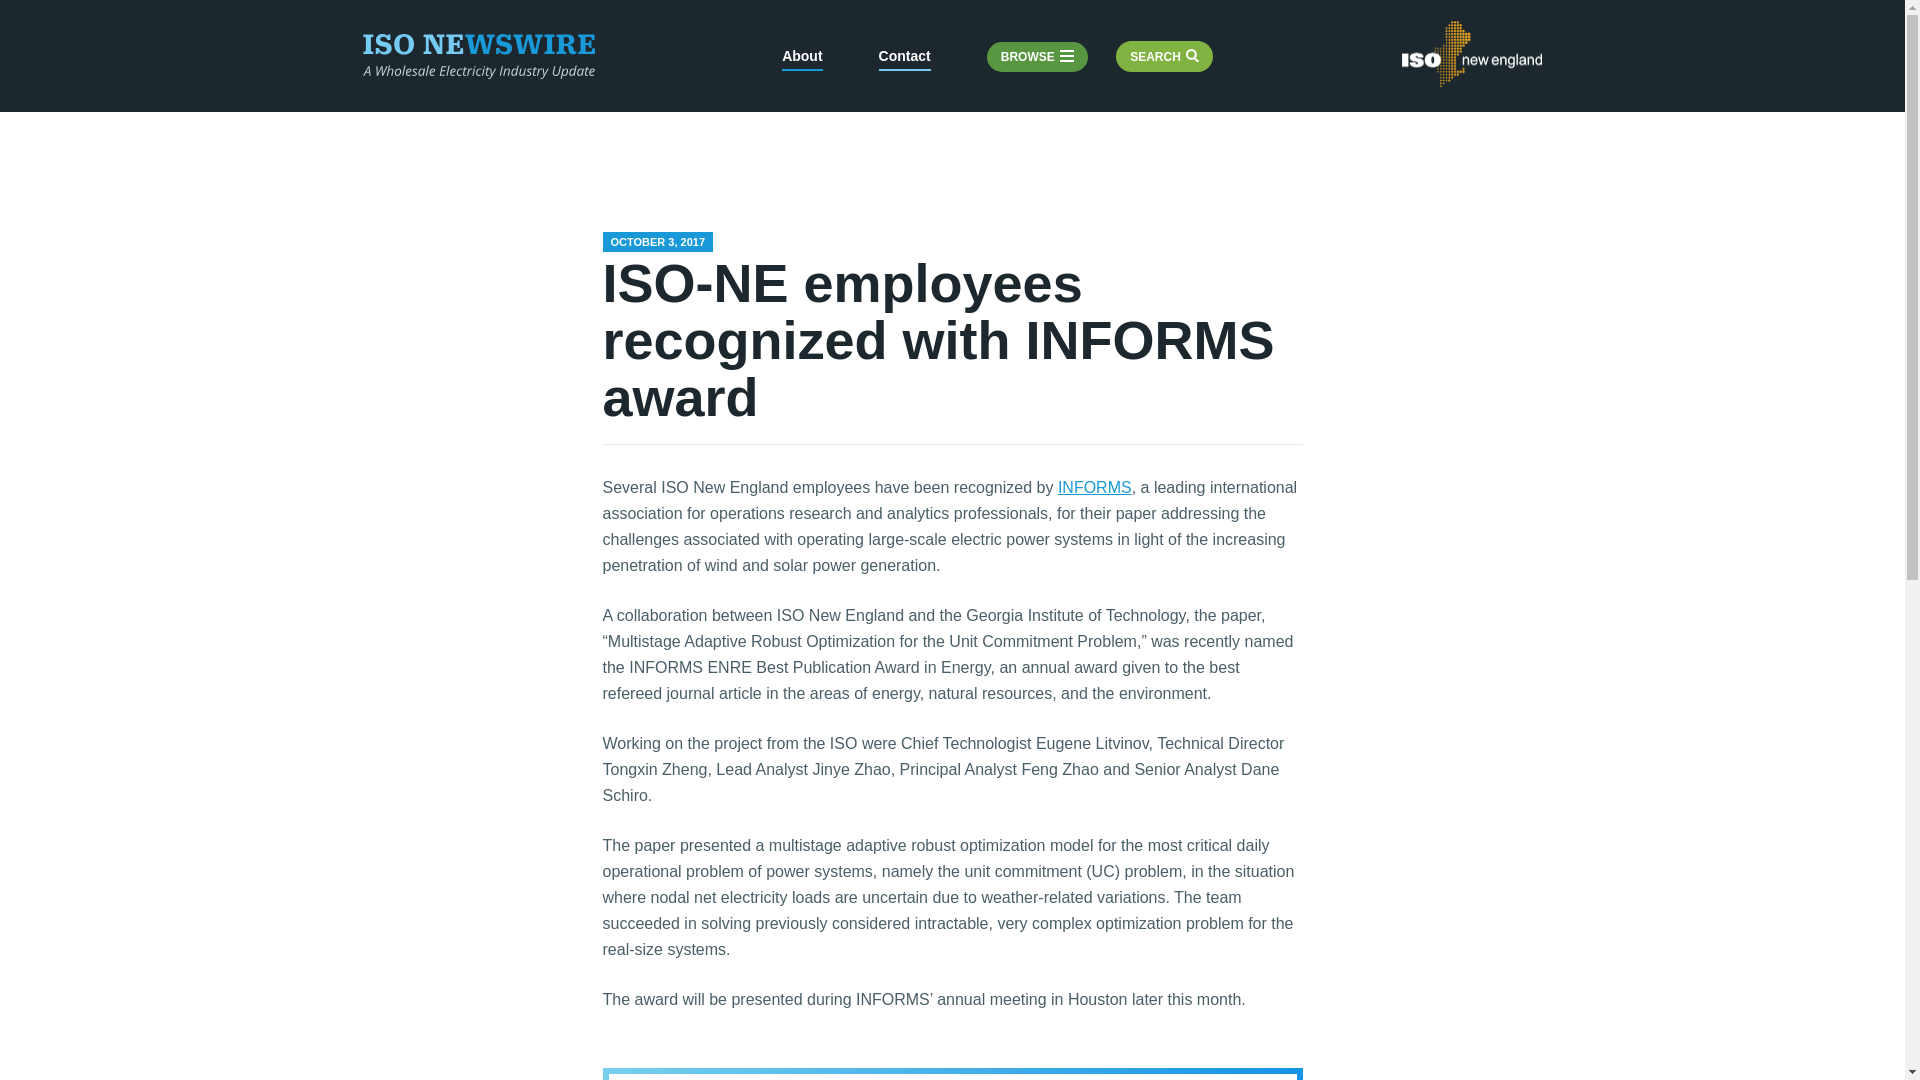 The width and height of the screenshot is (1920, 1080). Describe the element at coordinates (1164, 57) in the screenshot. I see `SEARCH` at that location.